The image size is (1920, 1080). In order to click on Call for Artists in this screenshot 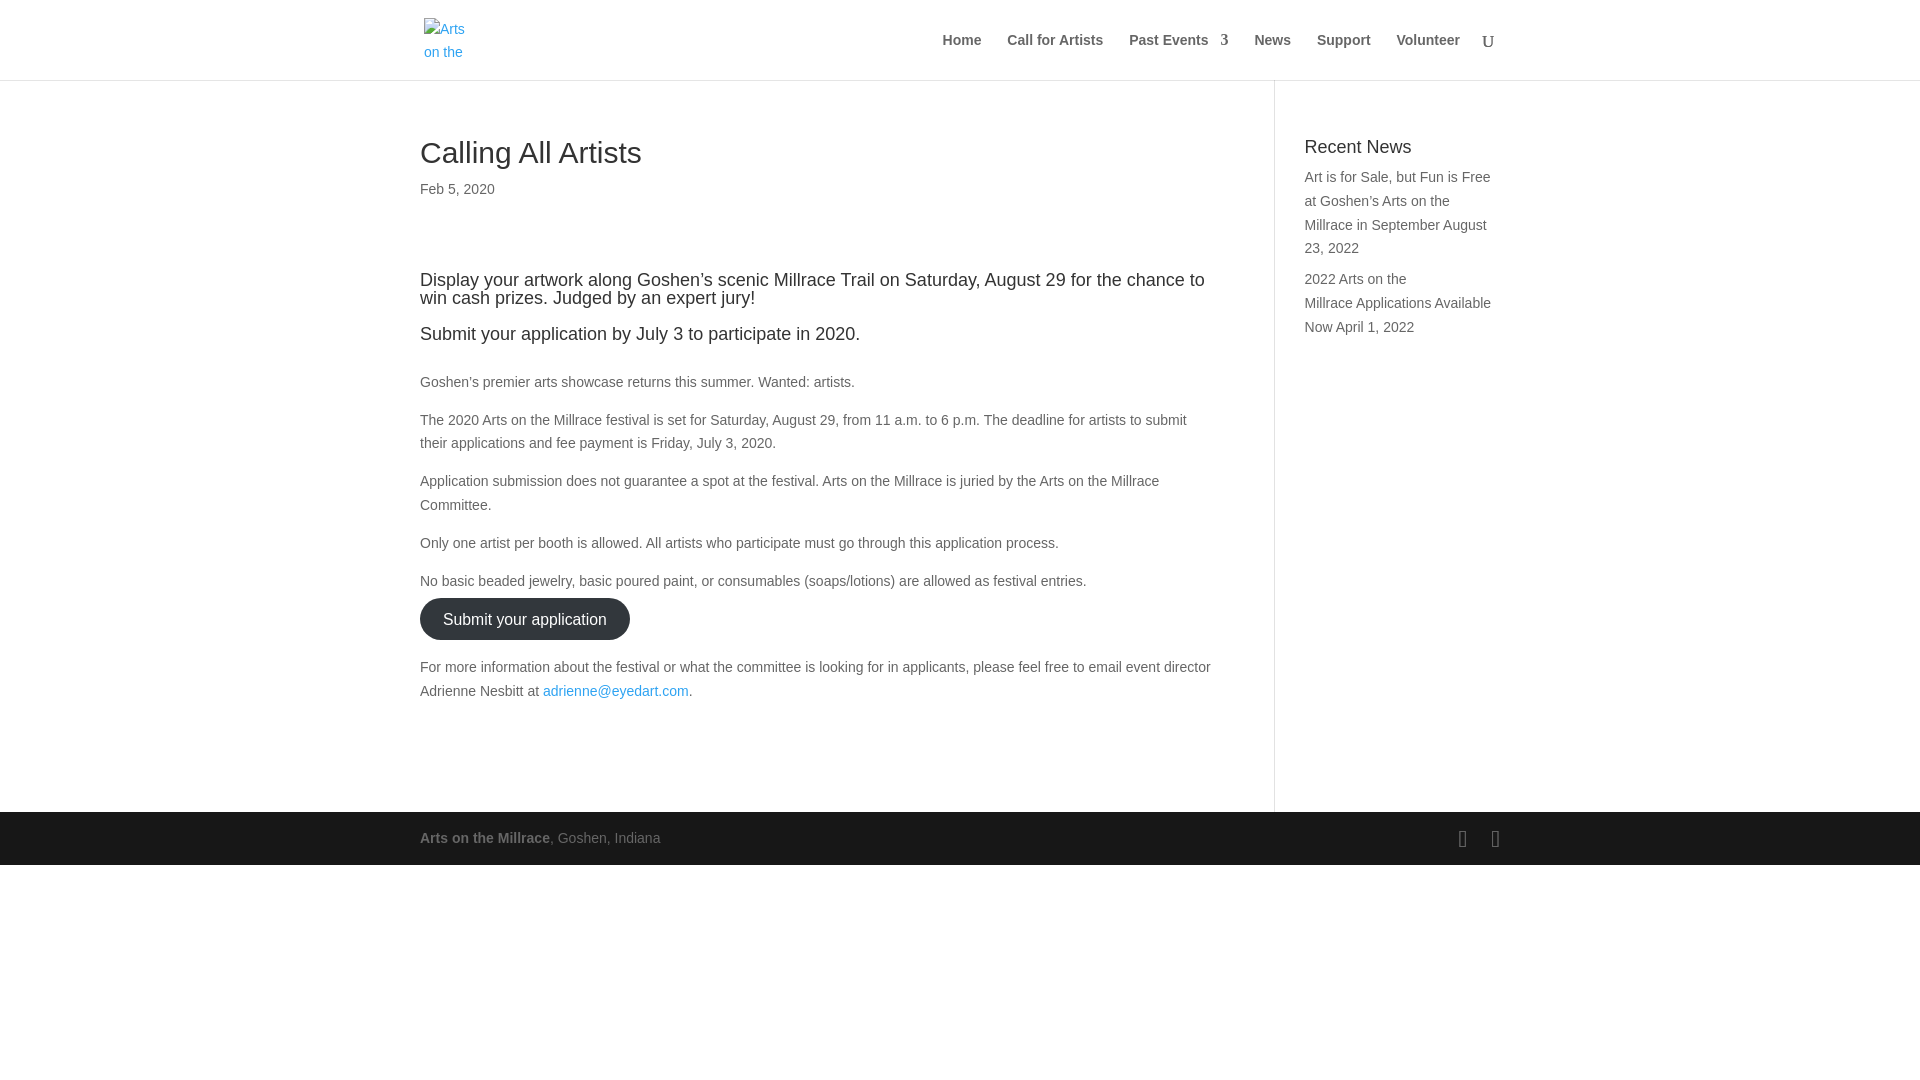, I will do `click(1054, 56)`.